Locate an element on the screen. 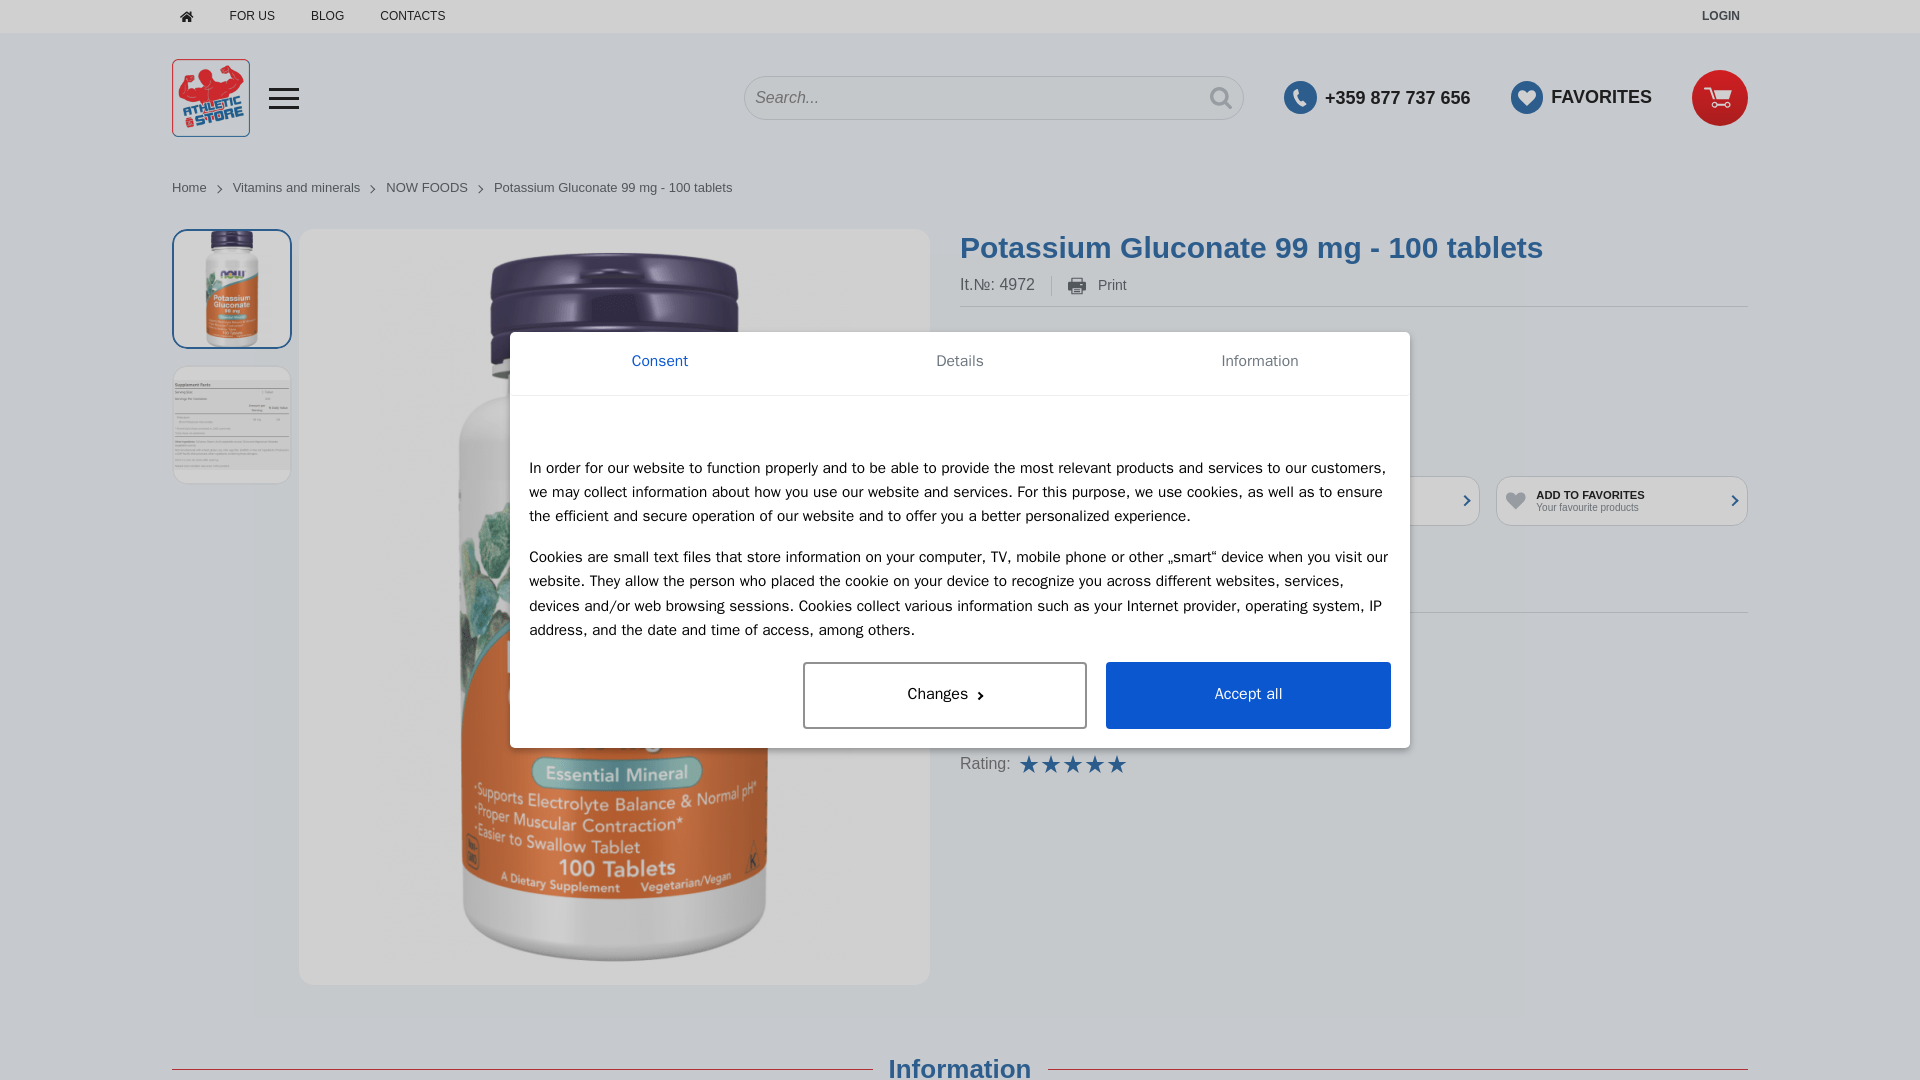 This screenshot has width=1920, height=1080. Contacts is located at coordinates (412, 16).